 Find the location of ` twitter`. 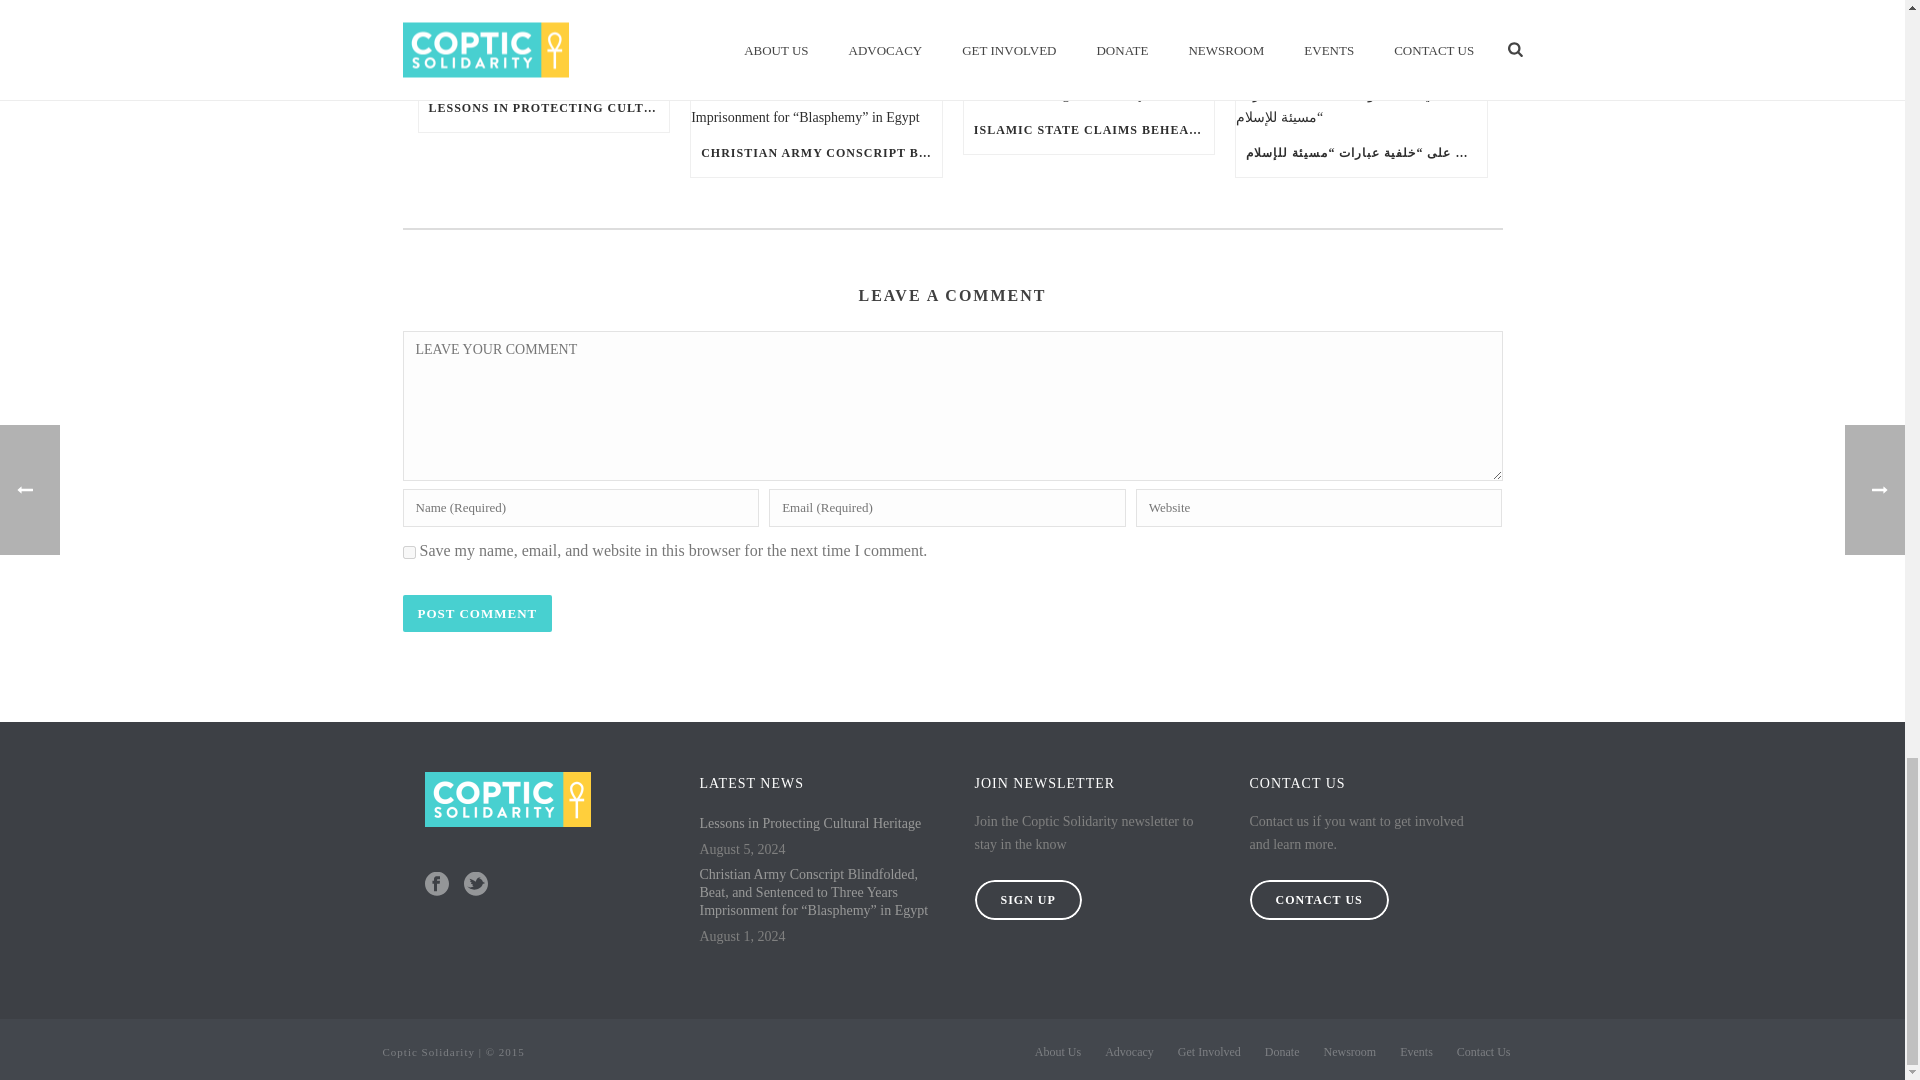

 twitter is located at coordinates (476, 884).